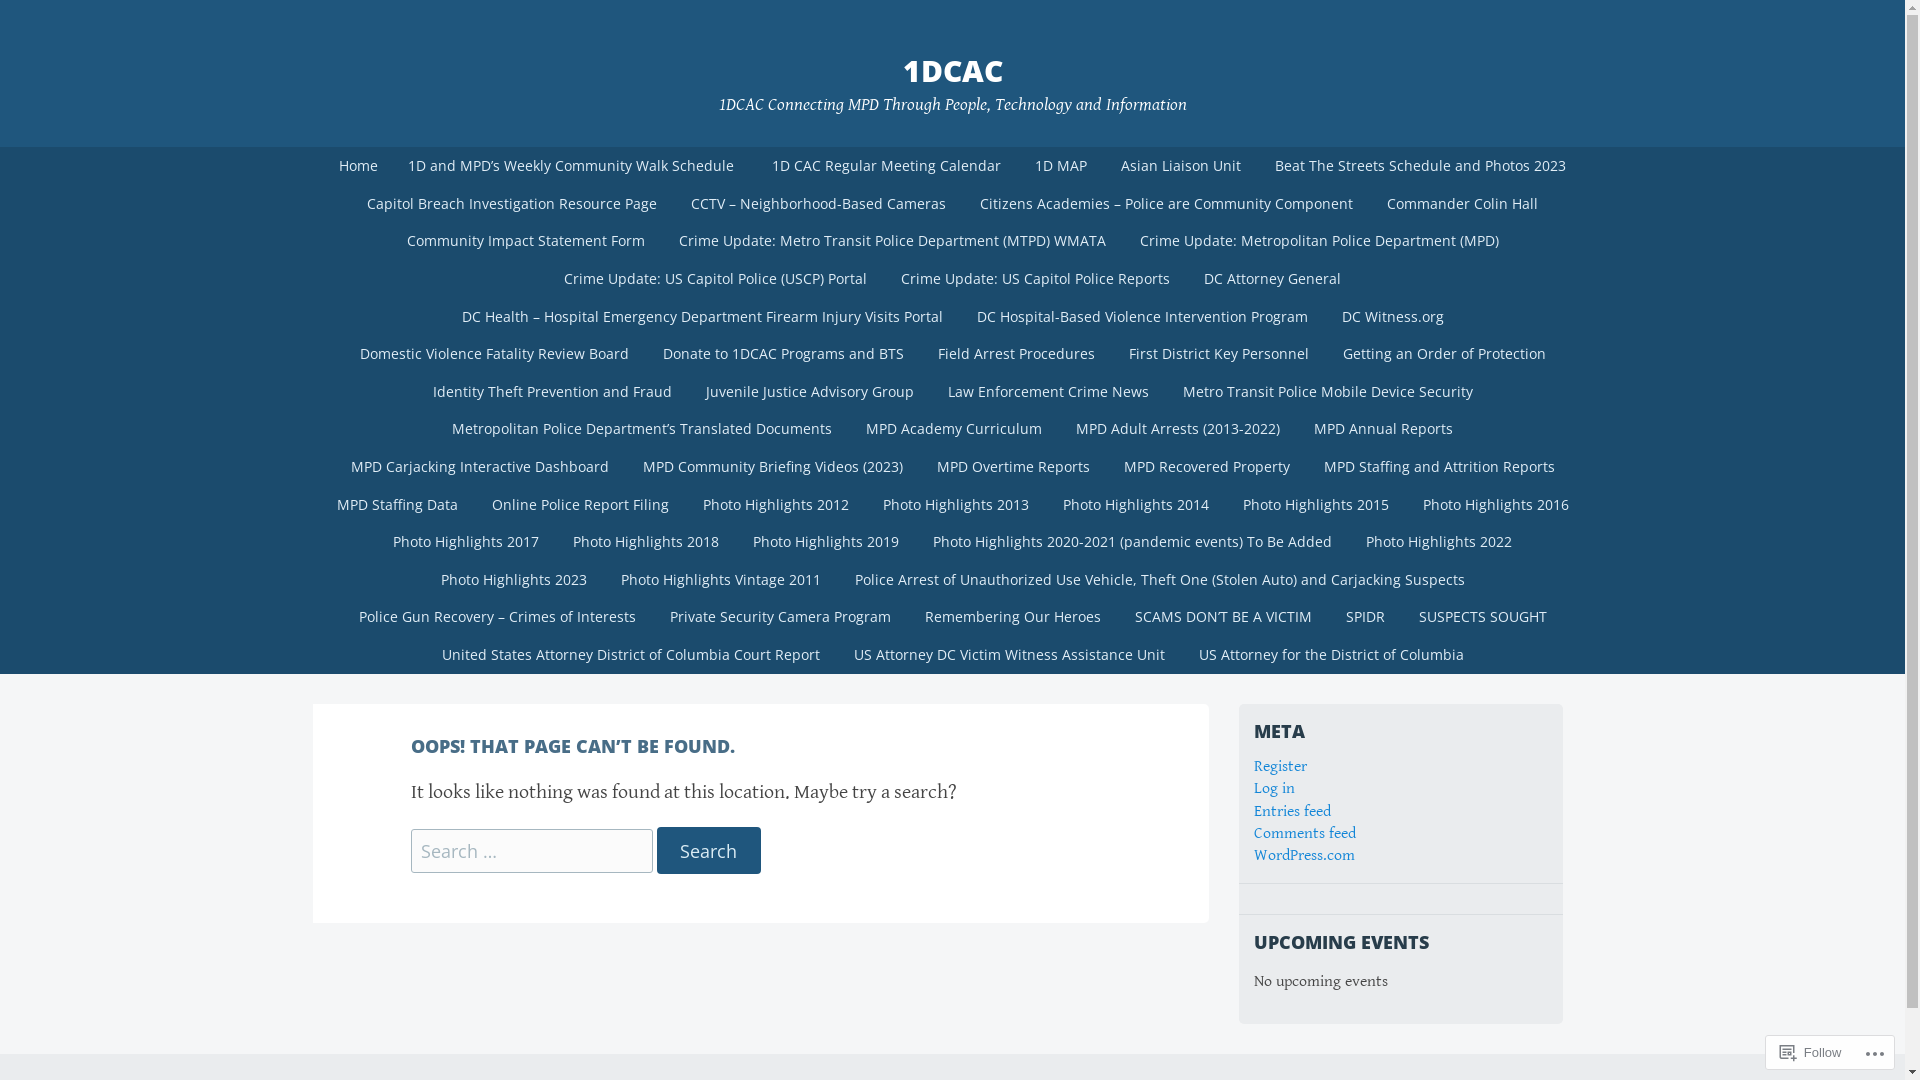 The image size is (1920, 1080). I want to click on Online Police Report Filing, so click(580, 505).